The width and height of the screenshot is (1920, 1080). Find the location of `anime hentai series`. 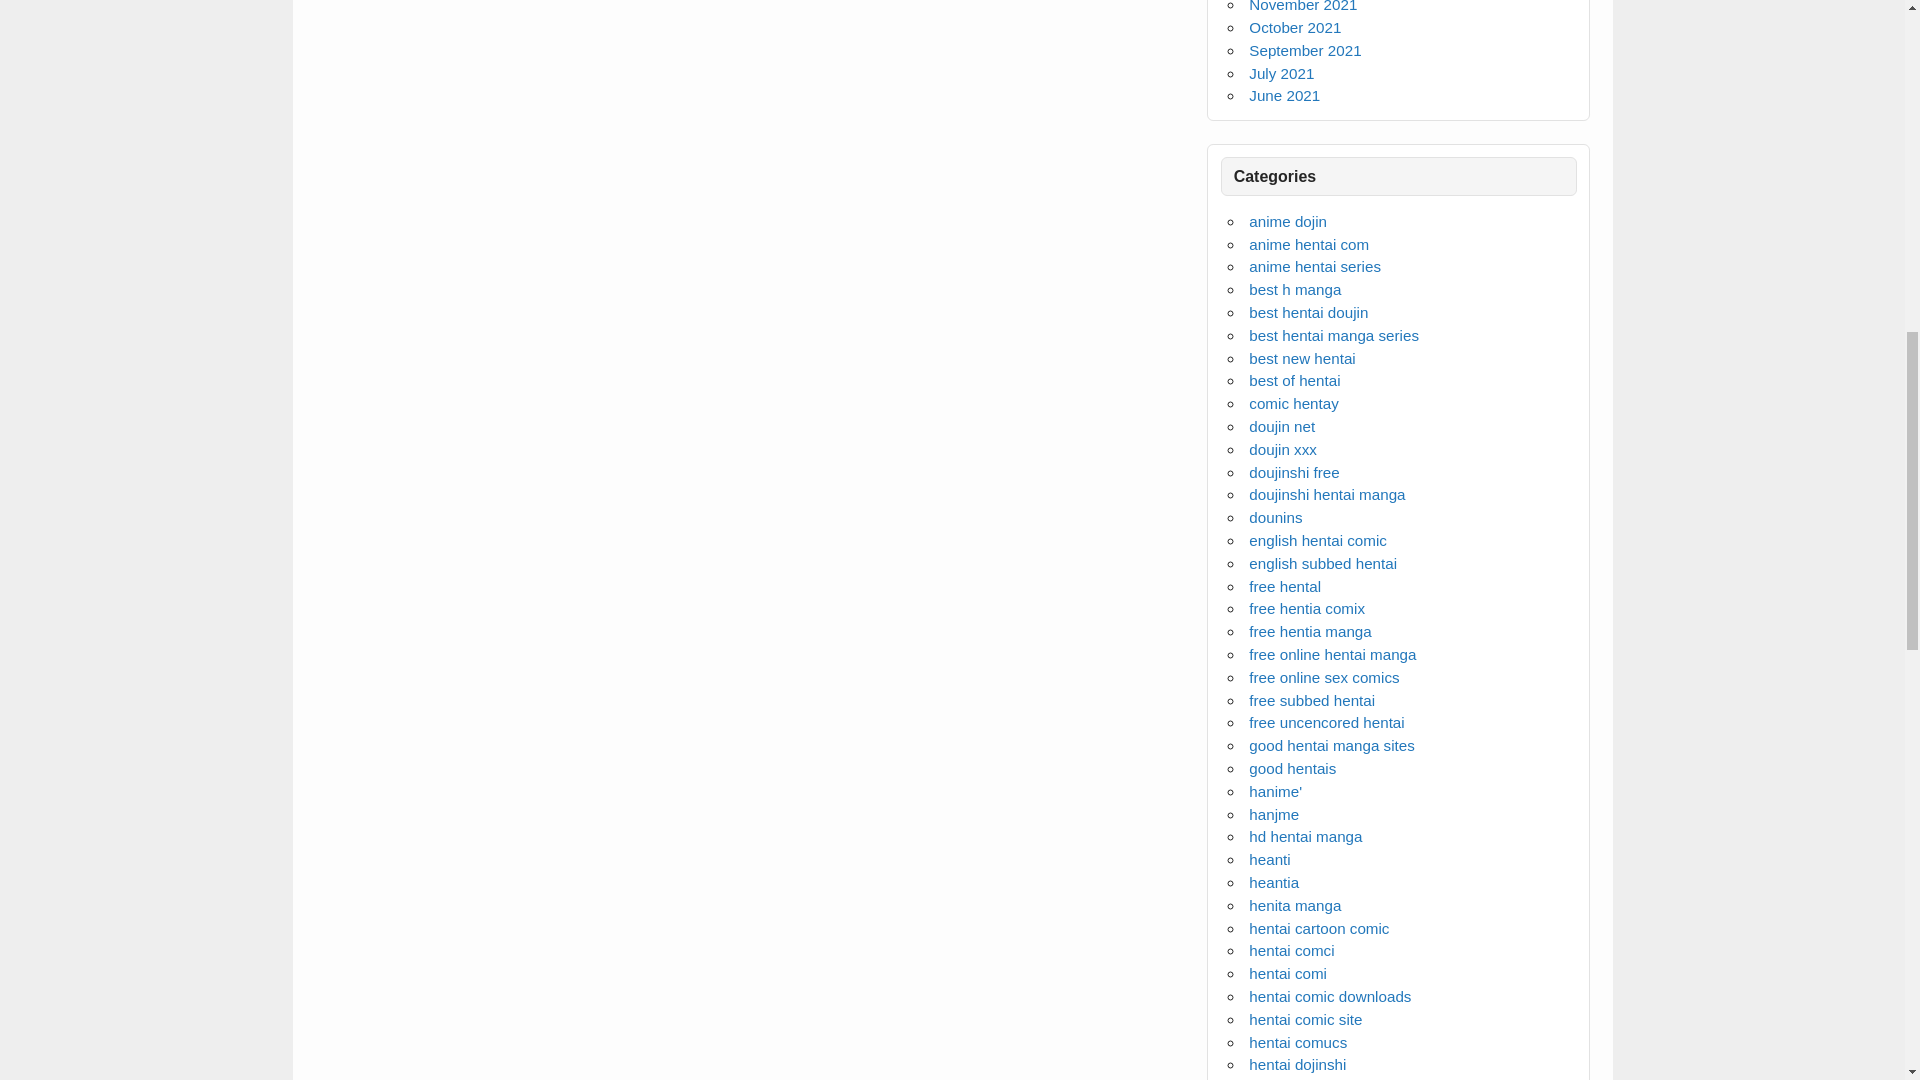

anime hentai series is located at coordinates (1314, 266).